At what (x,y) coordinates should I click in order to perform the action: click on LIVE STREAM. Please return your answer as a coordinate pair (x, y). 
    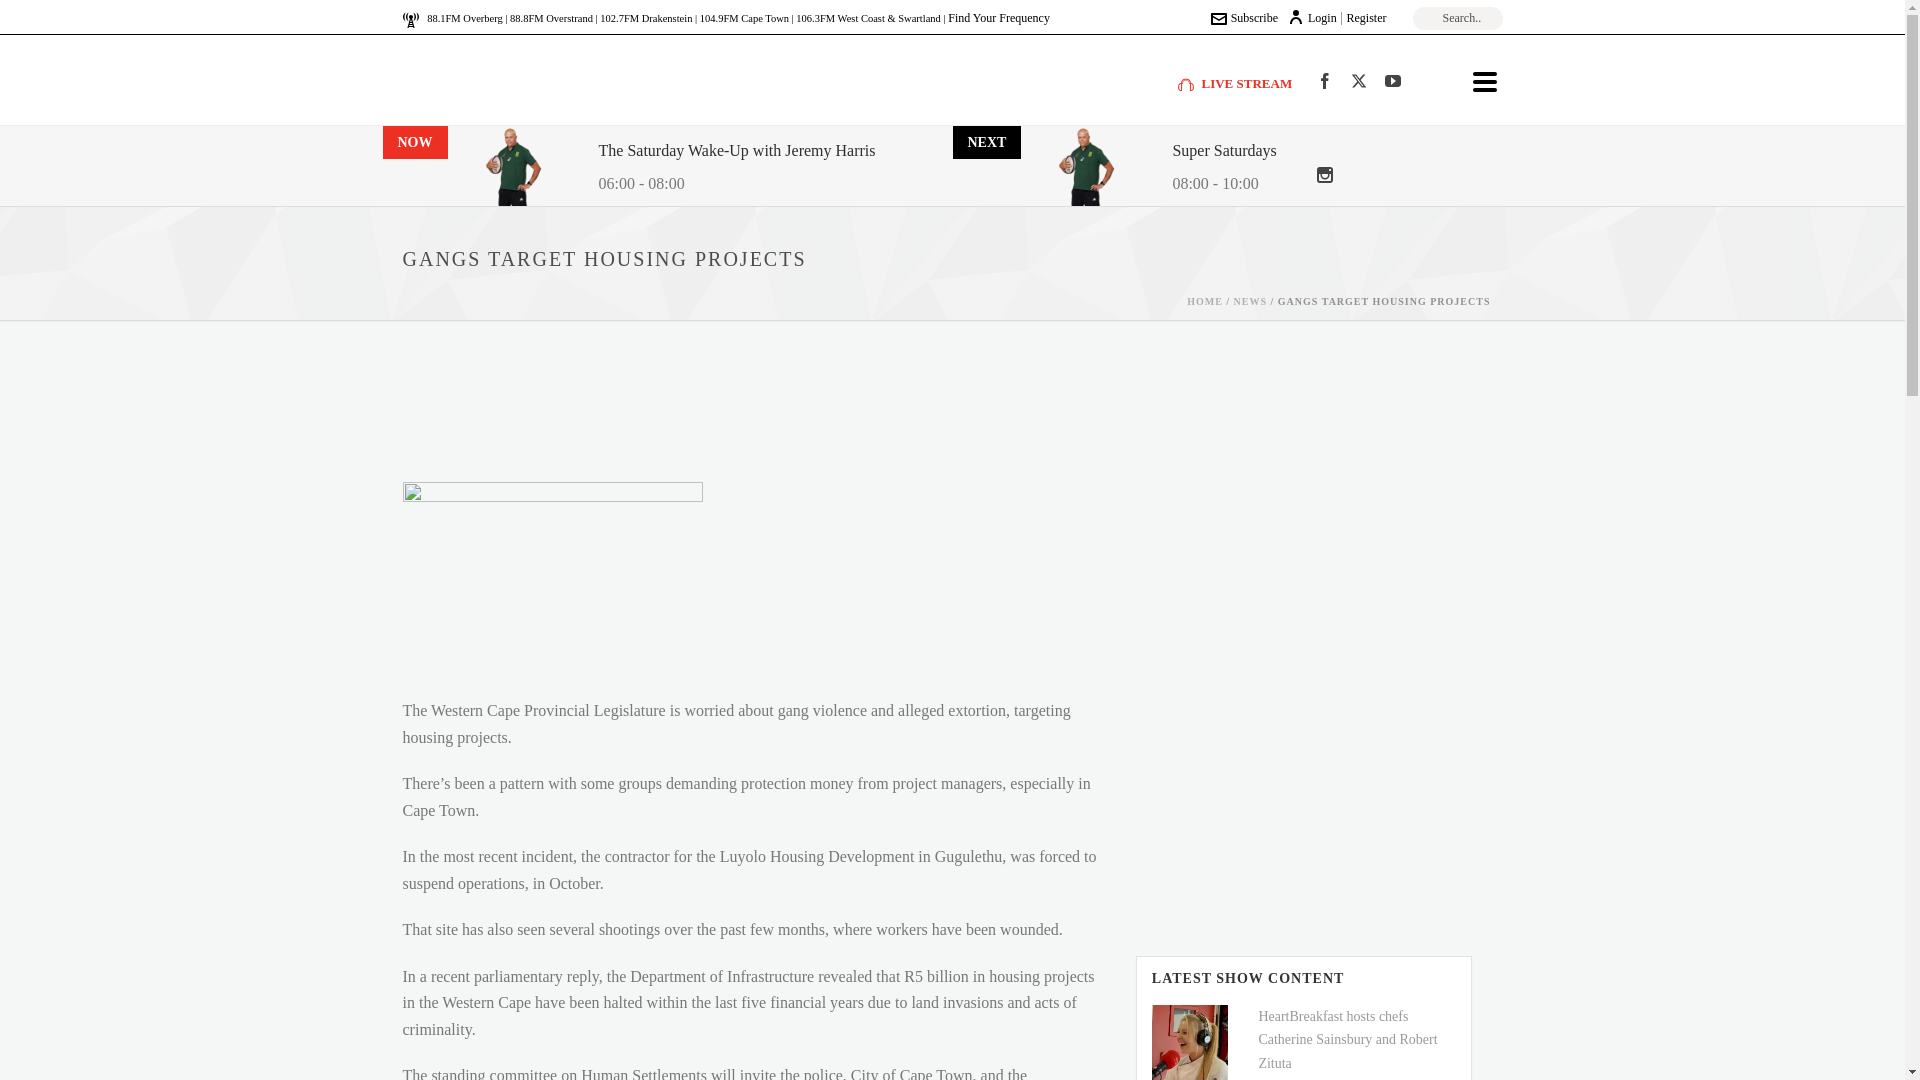
    Looking at the image, I should click on (1235, 82).